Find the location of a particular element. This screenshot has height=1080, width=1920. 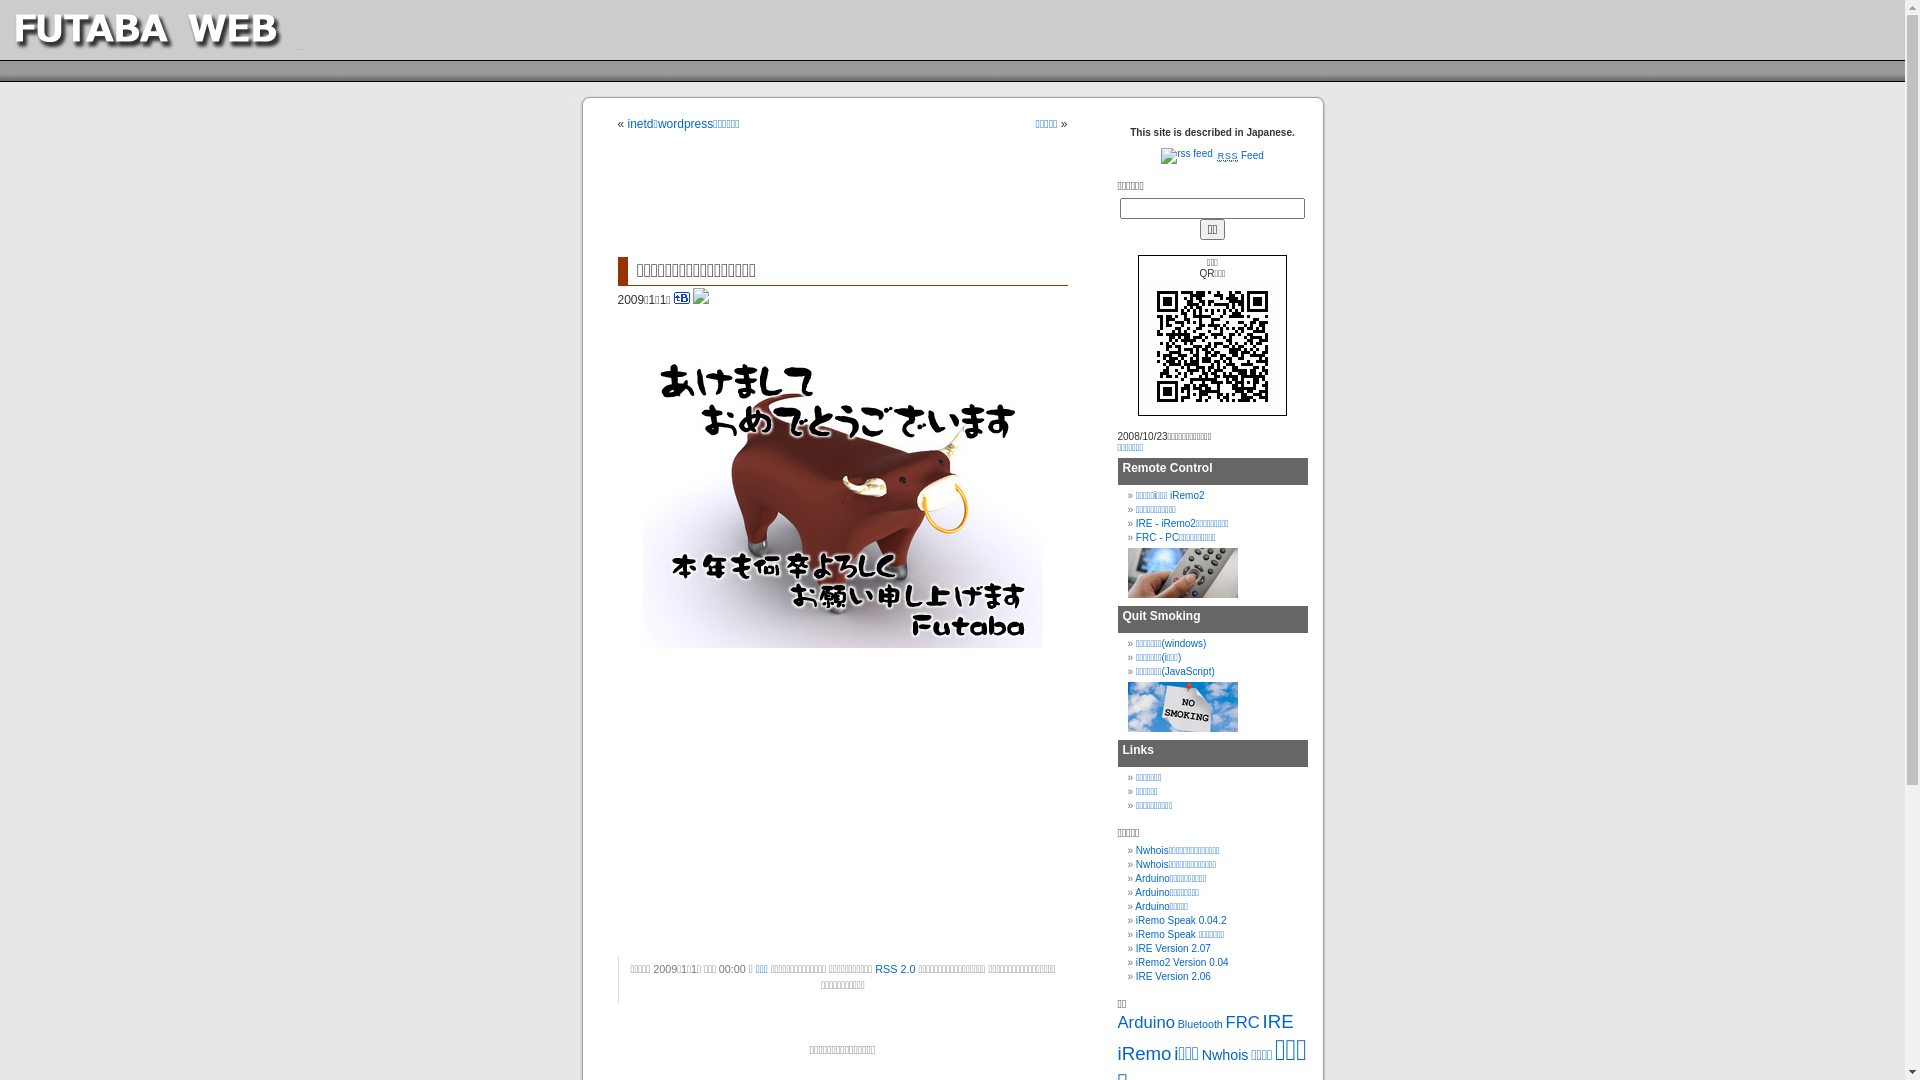

IRE is located at coordinates (1278, 1022).